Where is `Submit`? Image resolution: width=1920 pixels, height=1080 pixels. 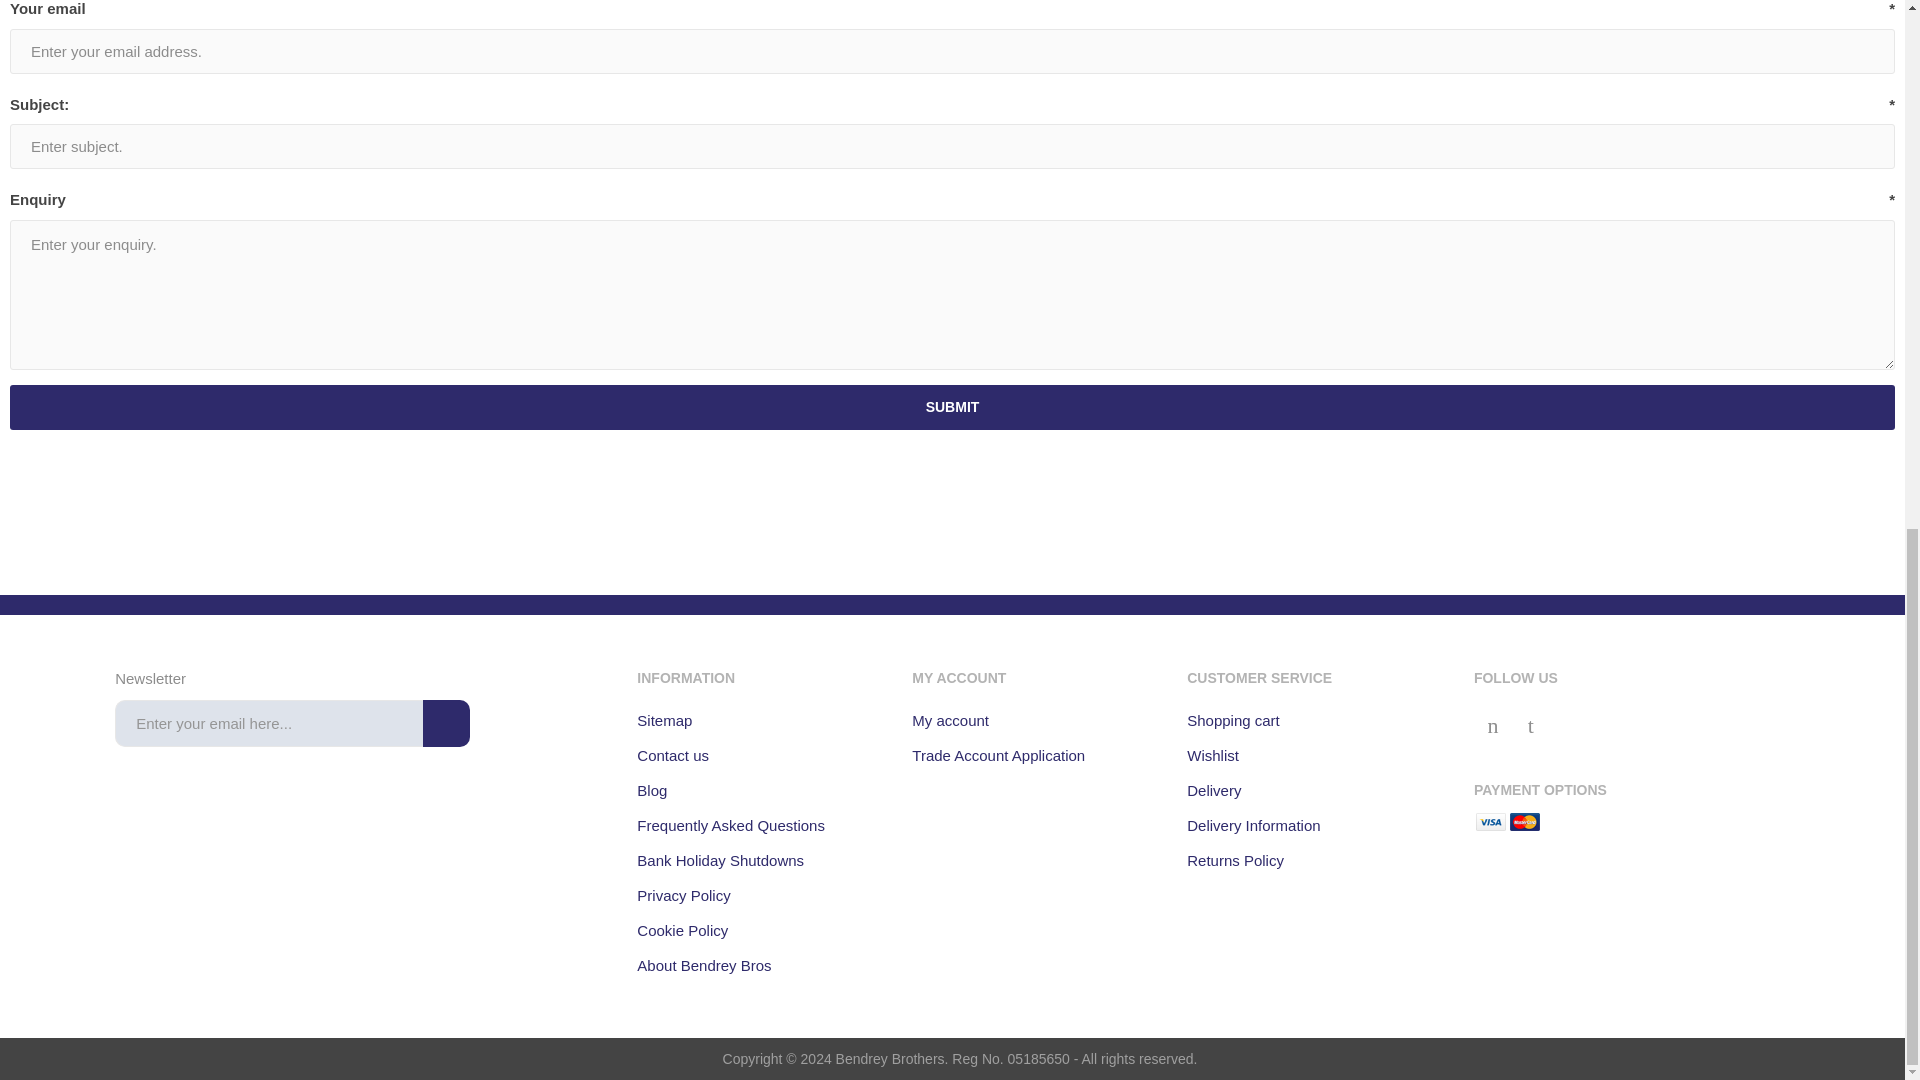
Submit is located at coordinates (952, 406).